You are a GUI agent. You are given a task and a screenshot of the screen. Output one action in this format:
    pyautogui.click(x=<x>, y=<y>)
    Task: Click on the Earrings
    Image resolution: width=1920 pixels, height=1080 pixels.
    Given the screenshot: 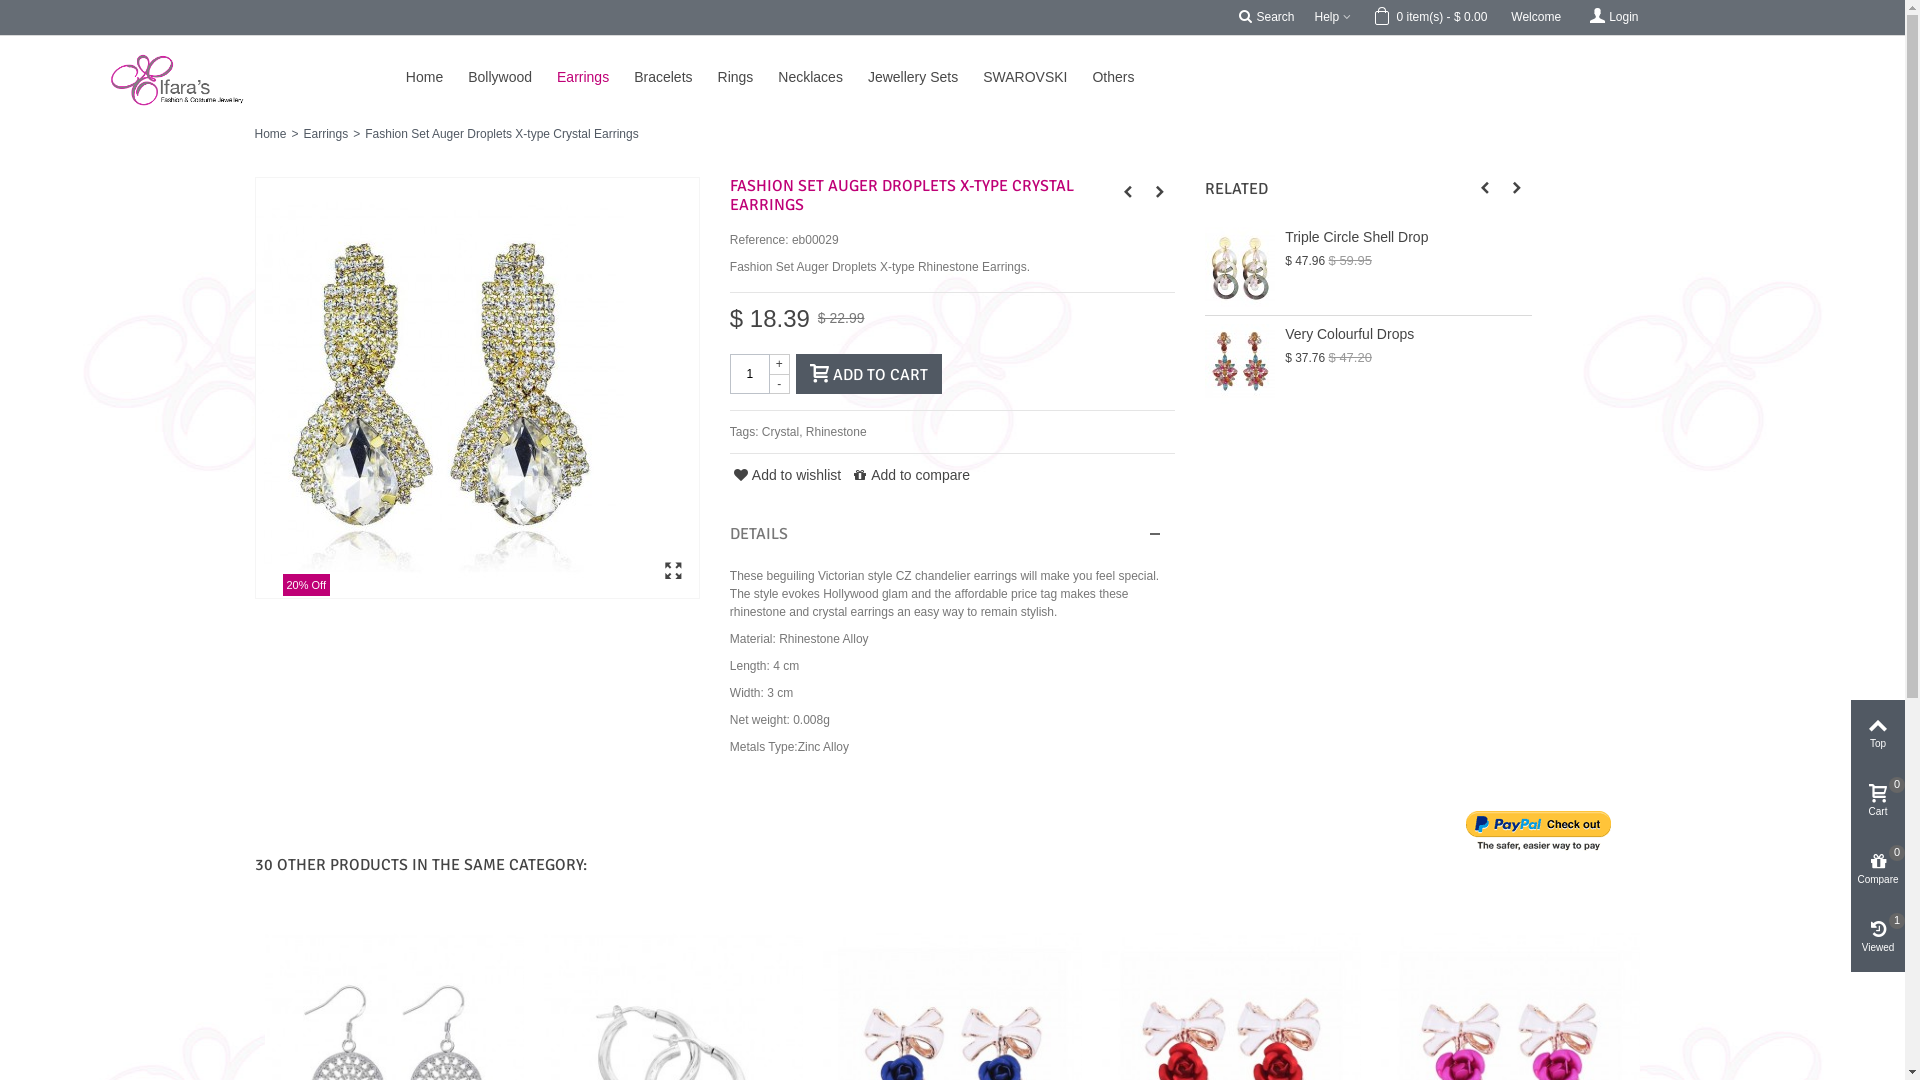 What is the action you would take?
    pyautogui.click(x=596, y=77)
    